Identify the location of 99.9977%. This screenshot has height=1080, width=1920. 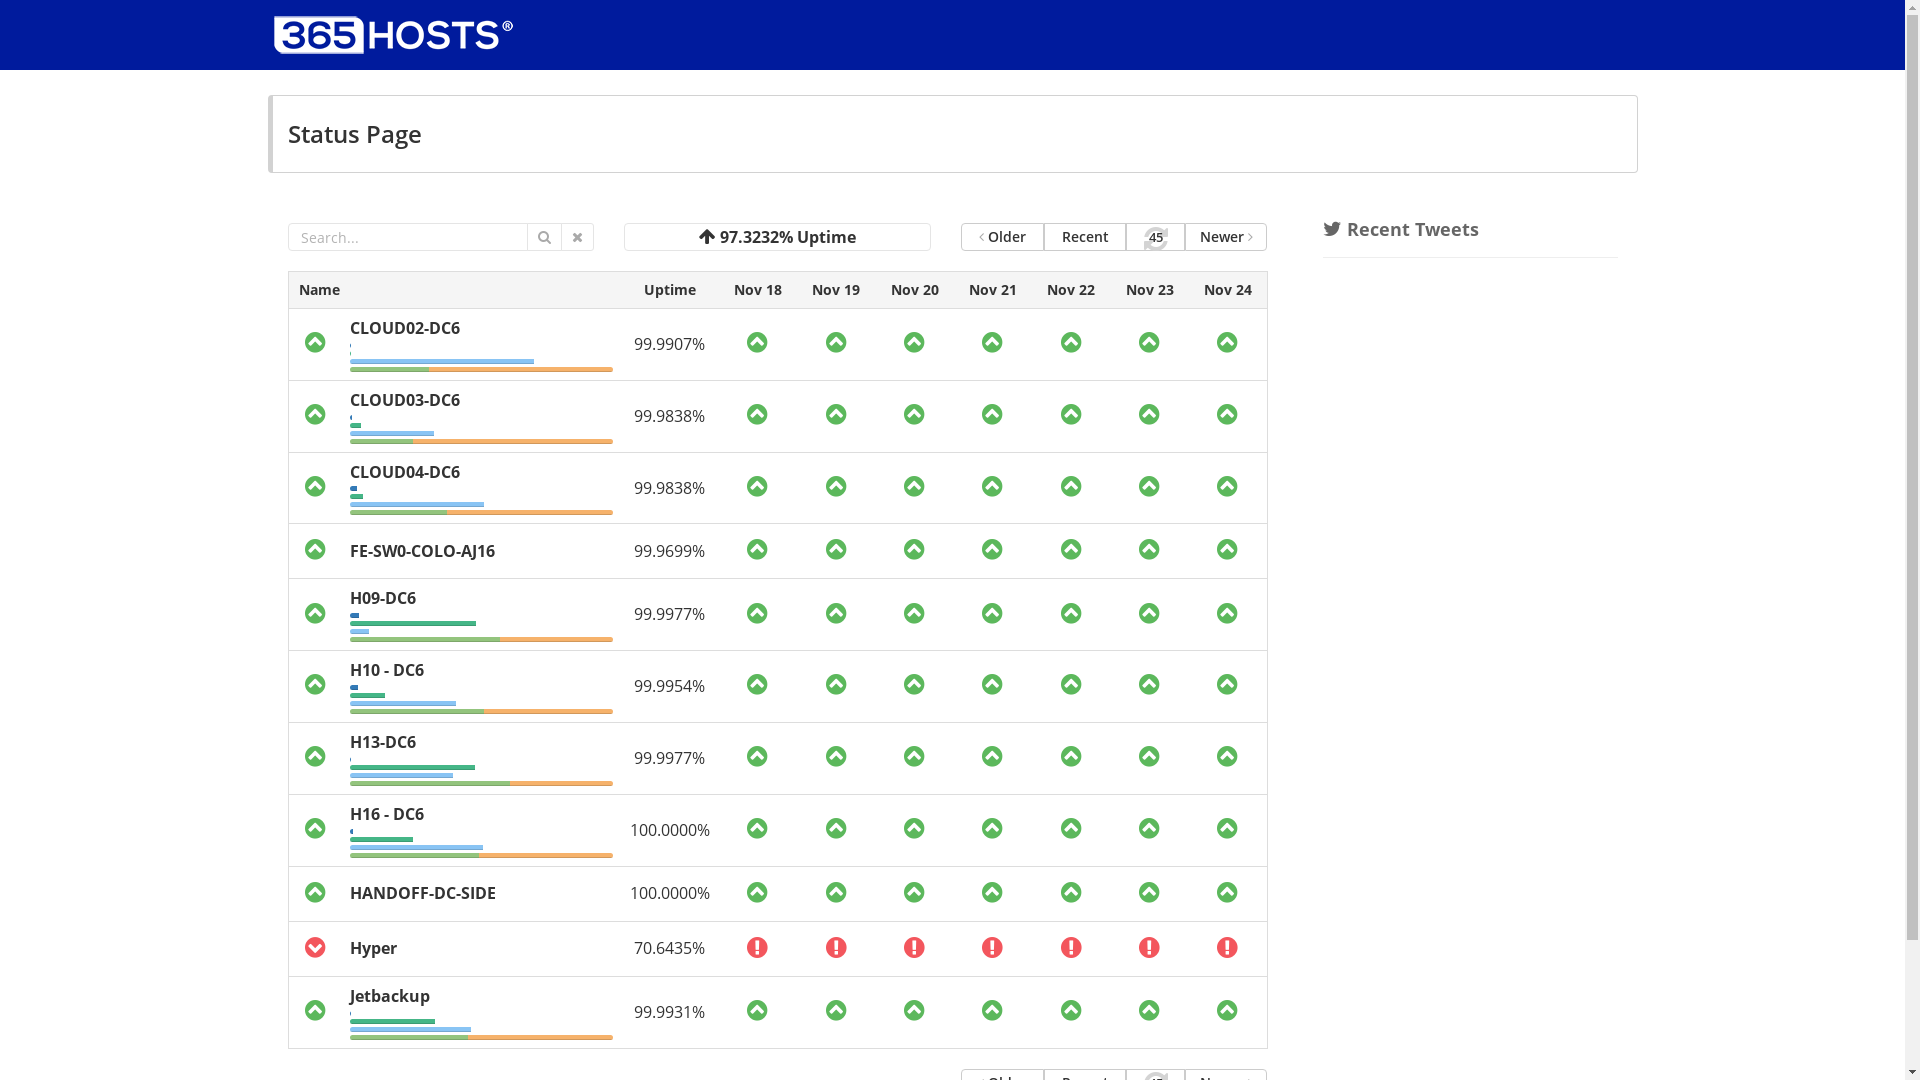
(670, 758).